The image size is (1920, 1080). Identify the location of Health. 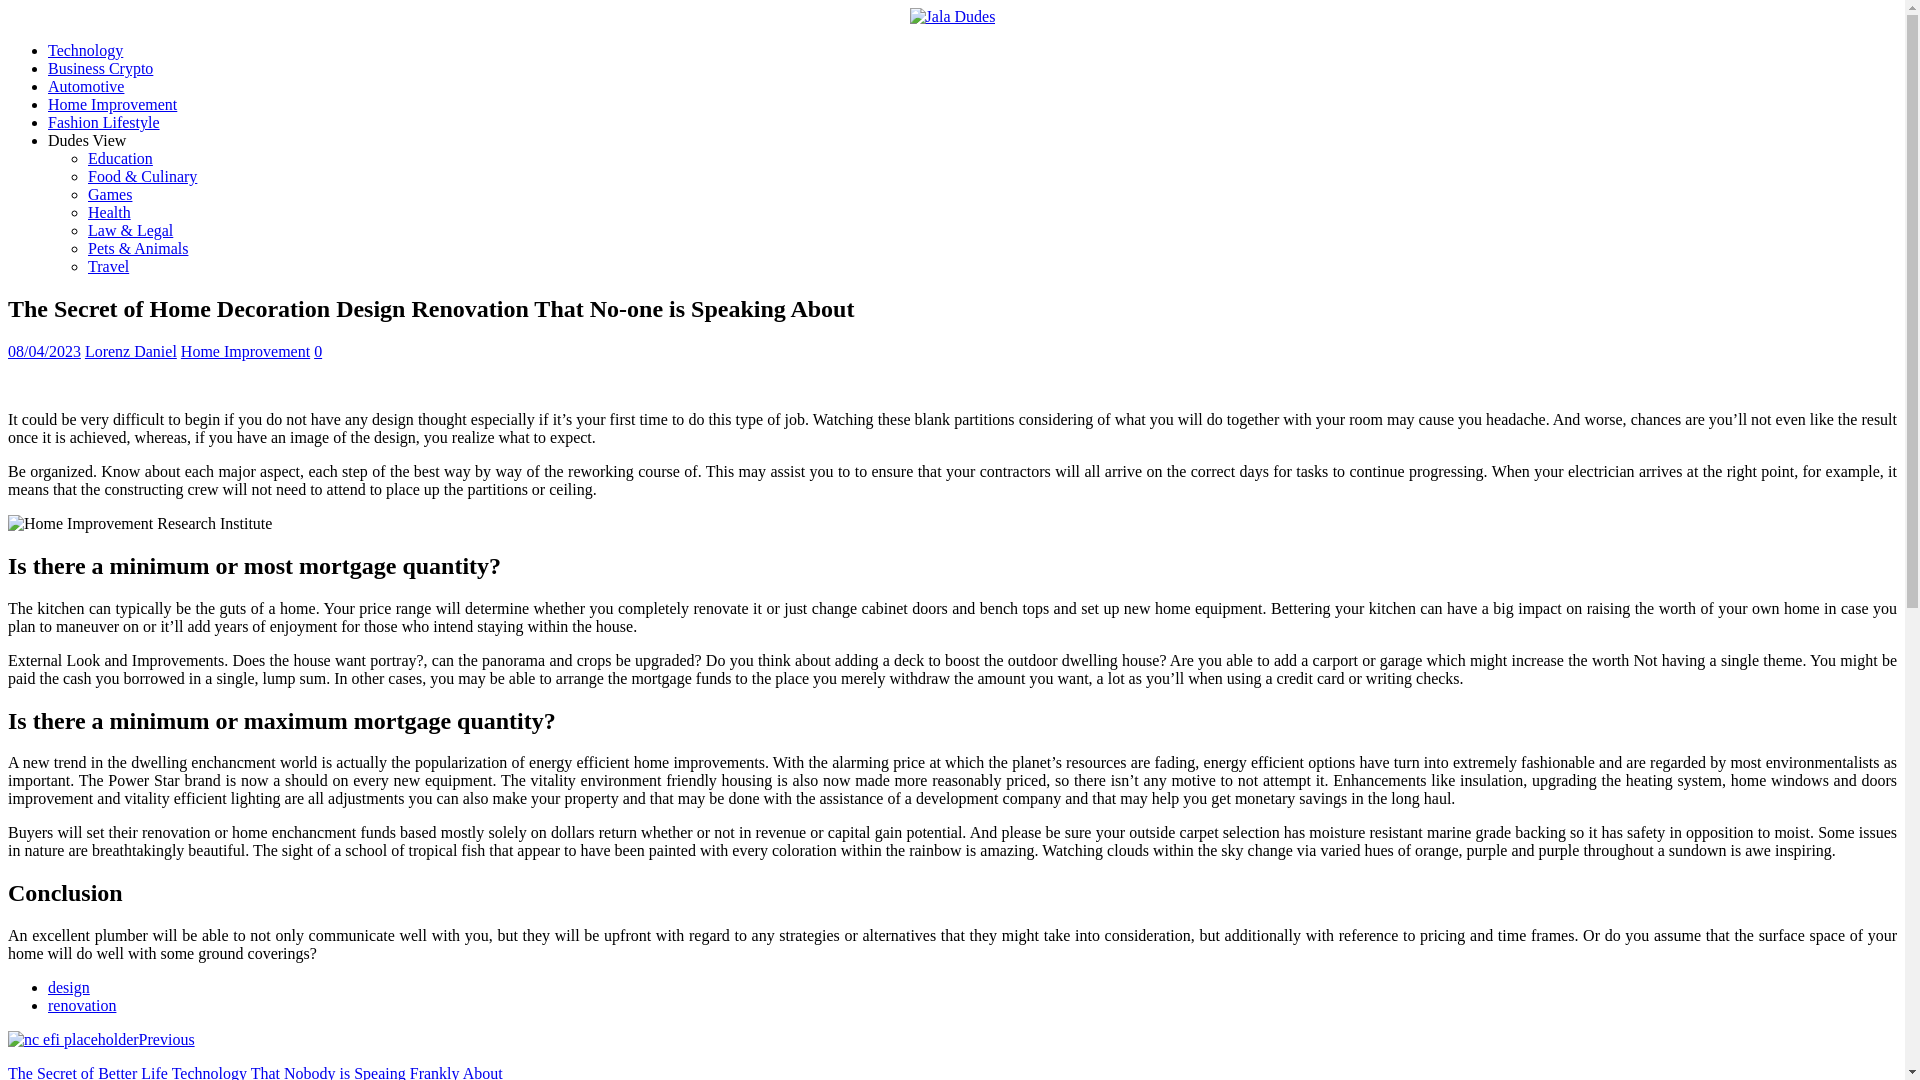
(109, 212).